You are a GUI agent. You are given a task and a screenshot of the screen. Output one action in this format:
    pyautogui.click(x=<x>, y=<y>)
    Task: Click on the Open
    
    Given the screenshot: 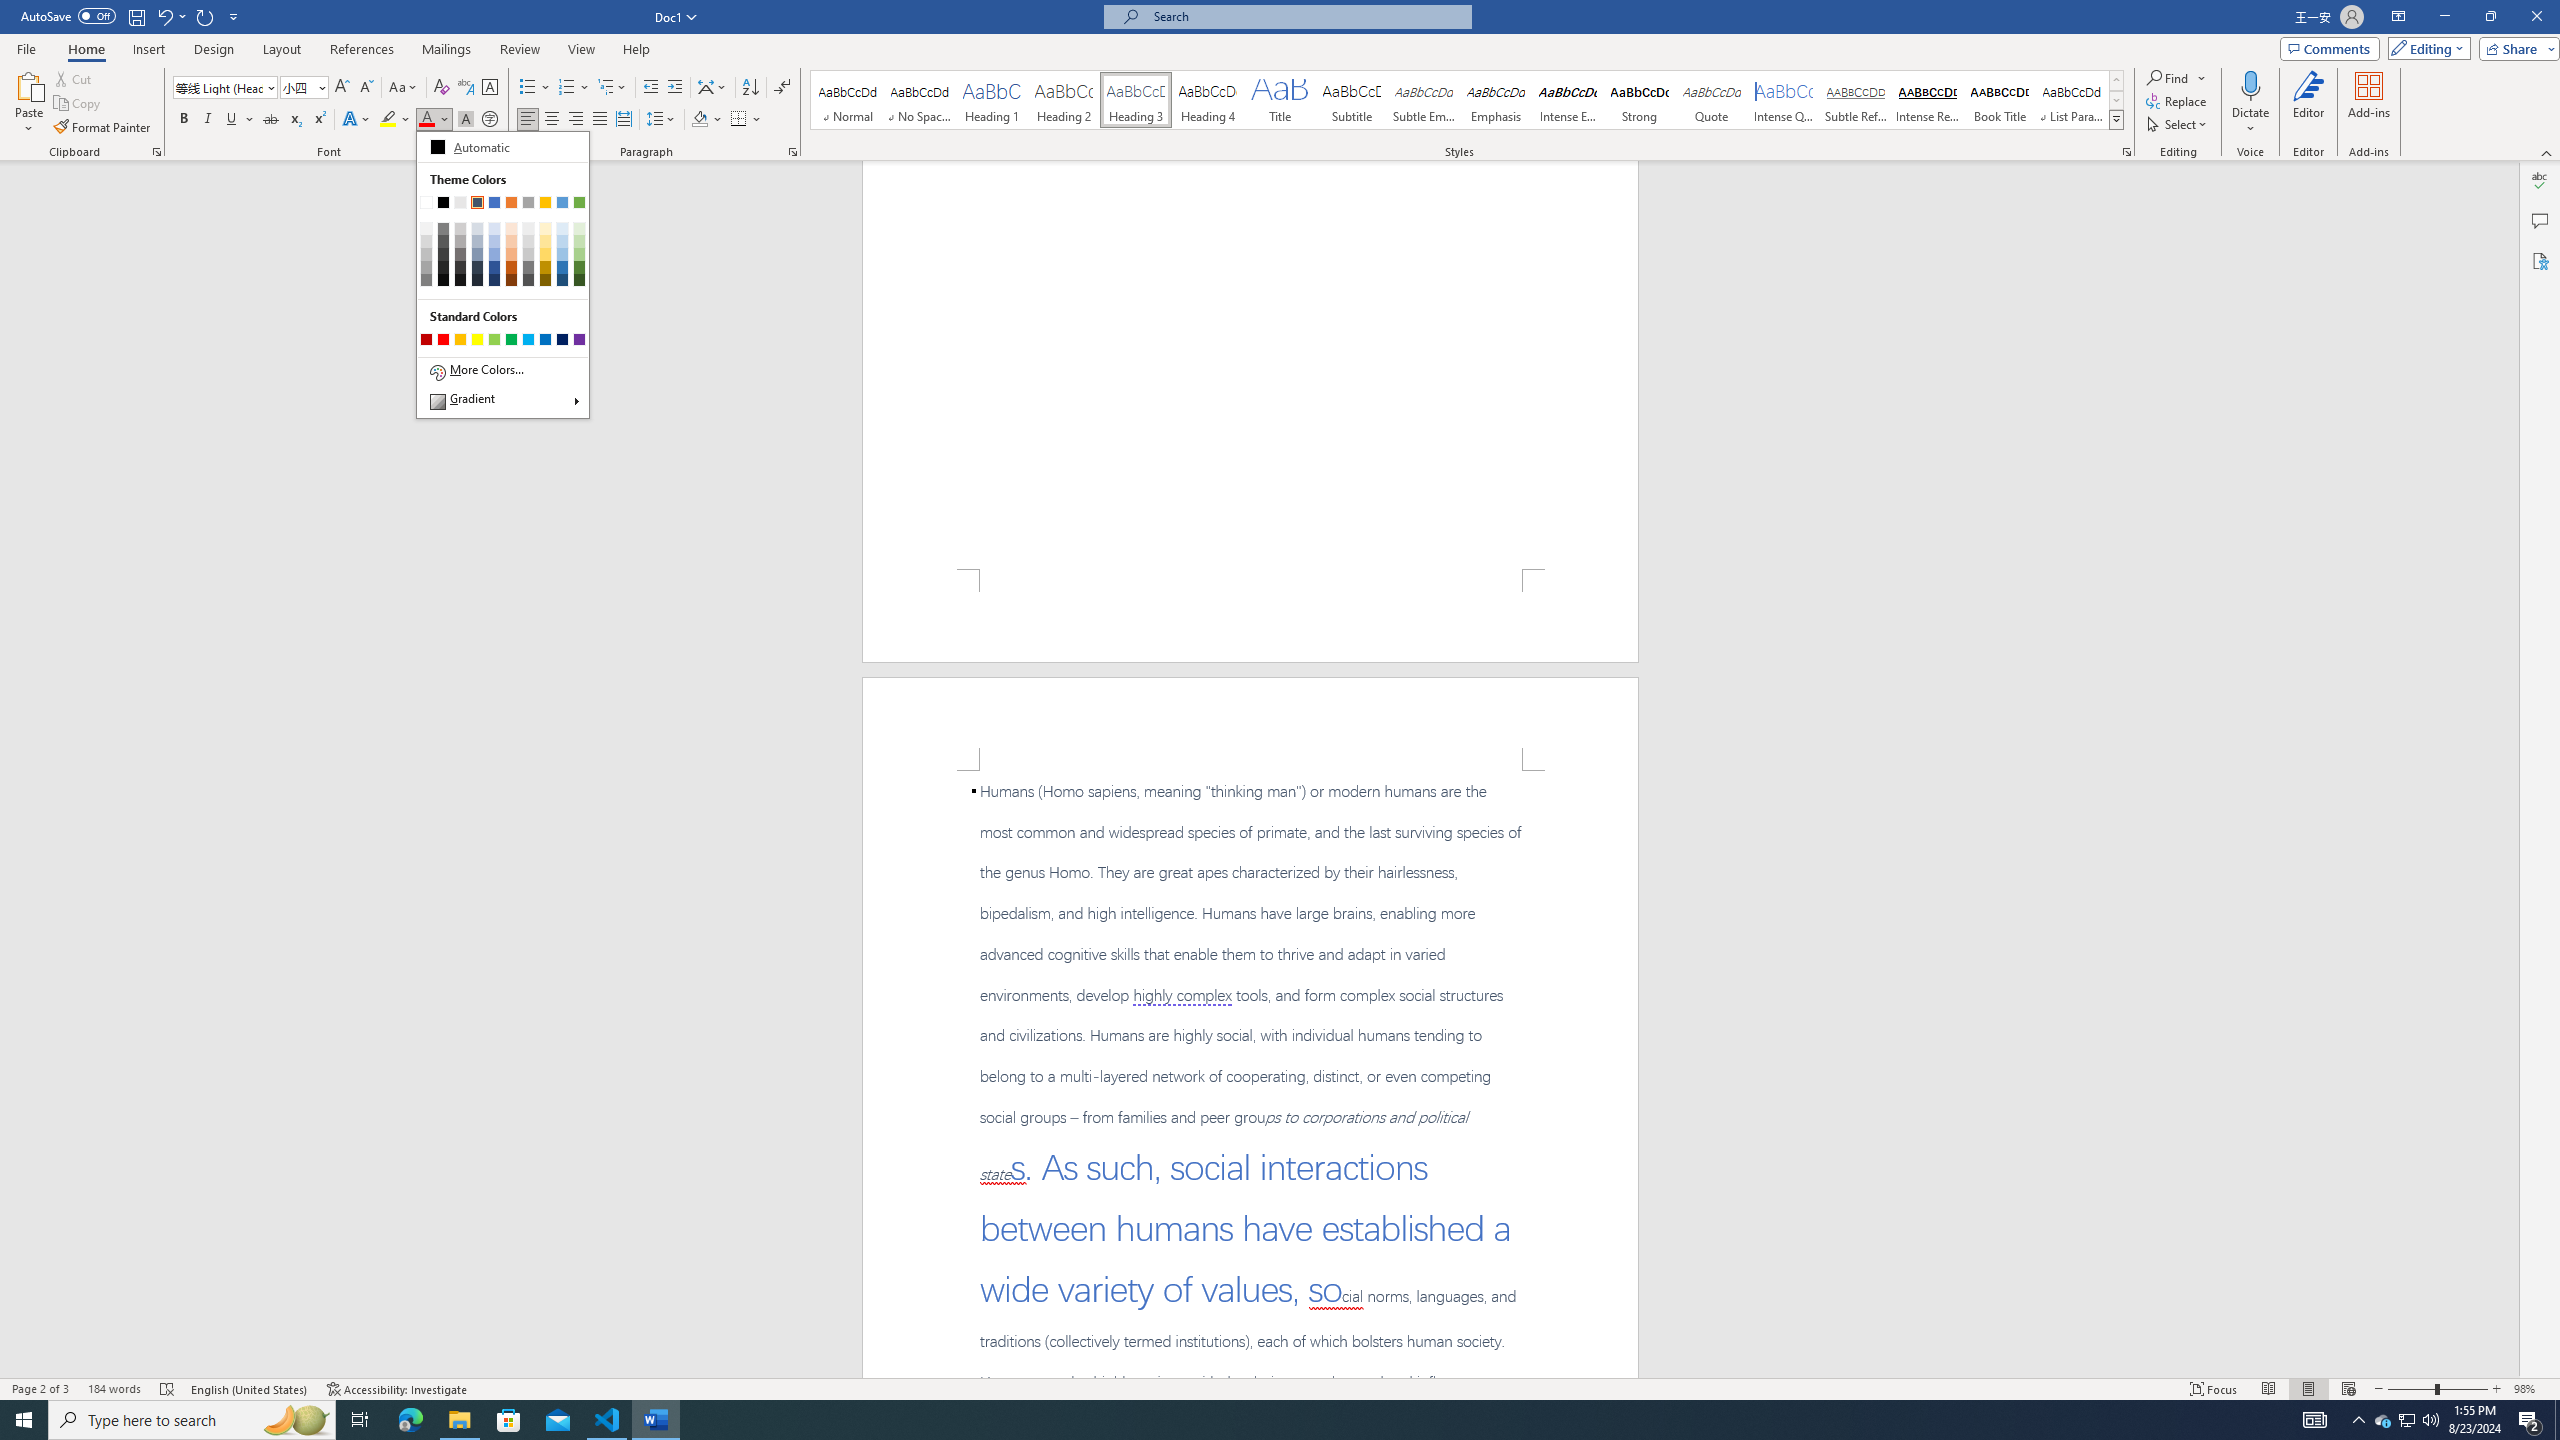 What is the action you would take?
    pyautogui.click(x=320, y=86)
    